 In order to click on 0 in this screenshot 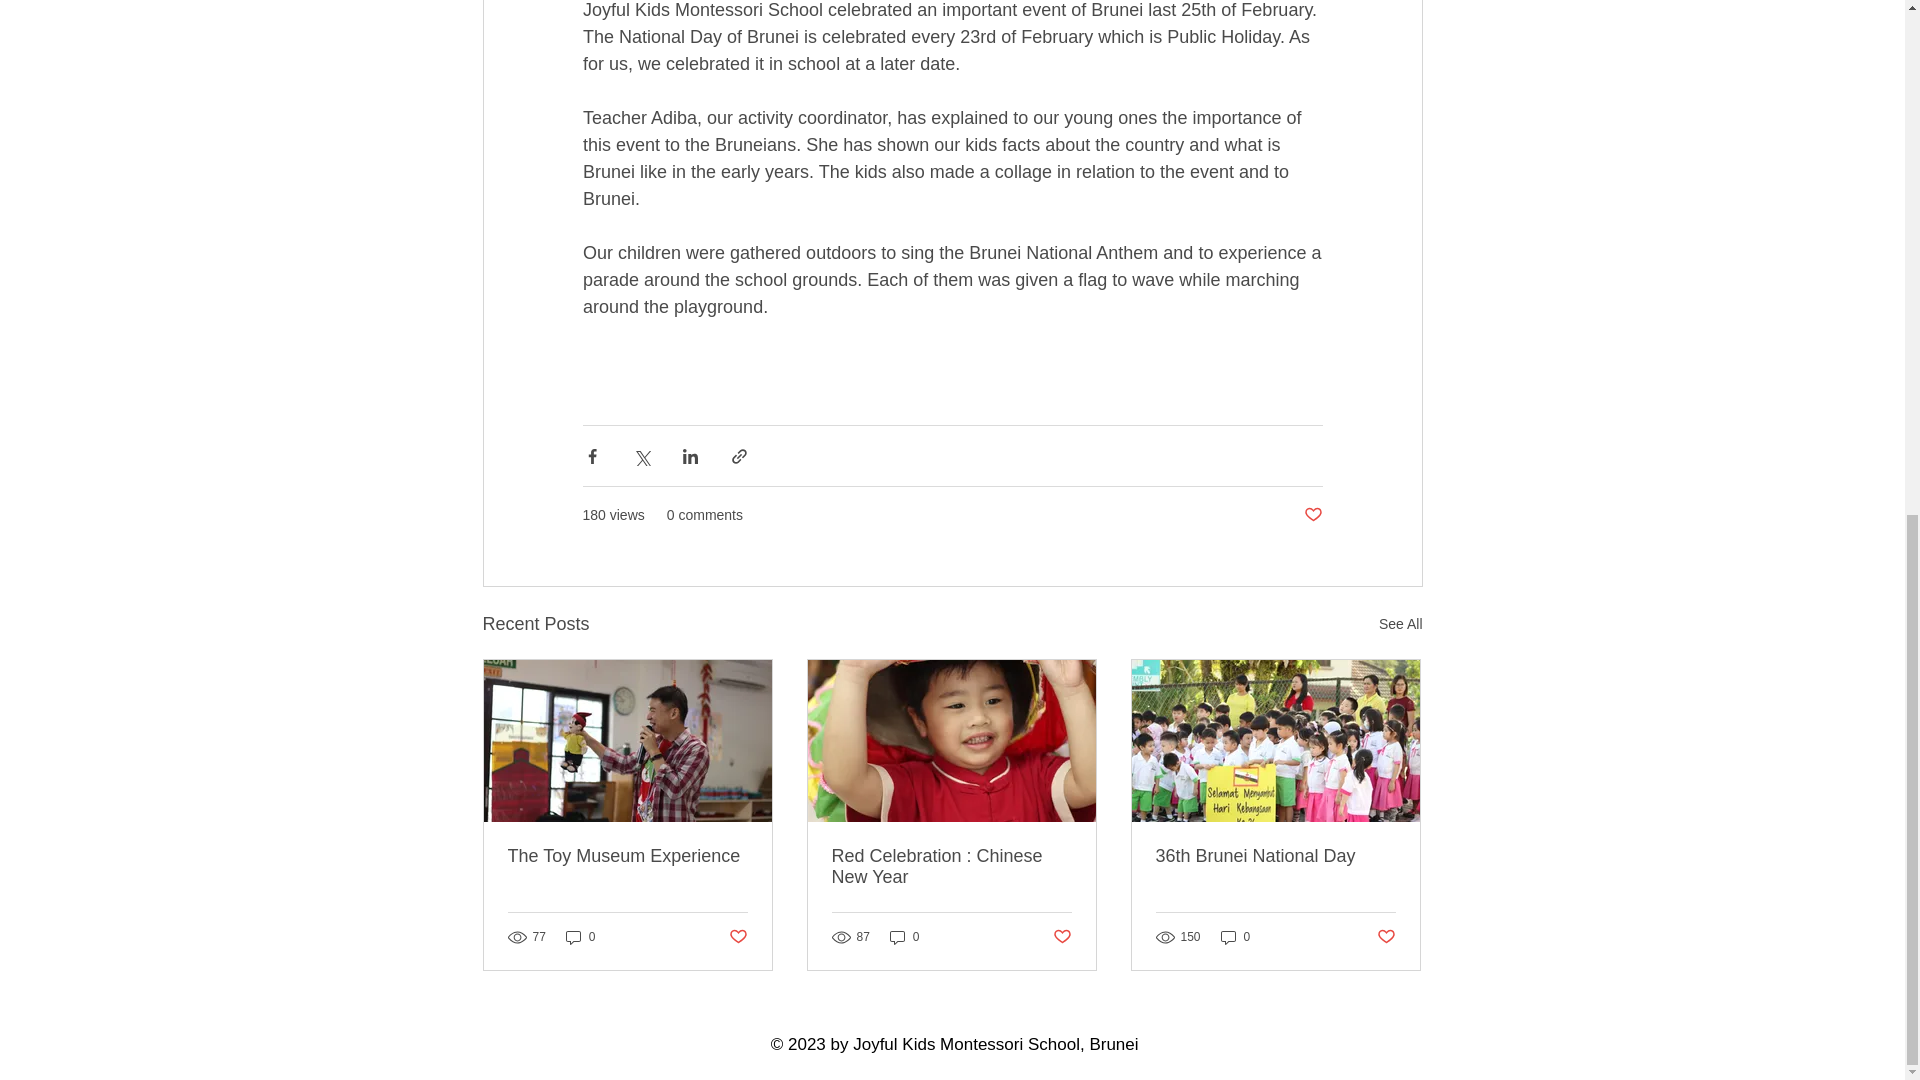, I will do `click(904, 937)`.